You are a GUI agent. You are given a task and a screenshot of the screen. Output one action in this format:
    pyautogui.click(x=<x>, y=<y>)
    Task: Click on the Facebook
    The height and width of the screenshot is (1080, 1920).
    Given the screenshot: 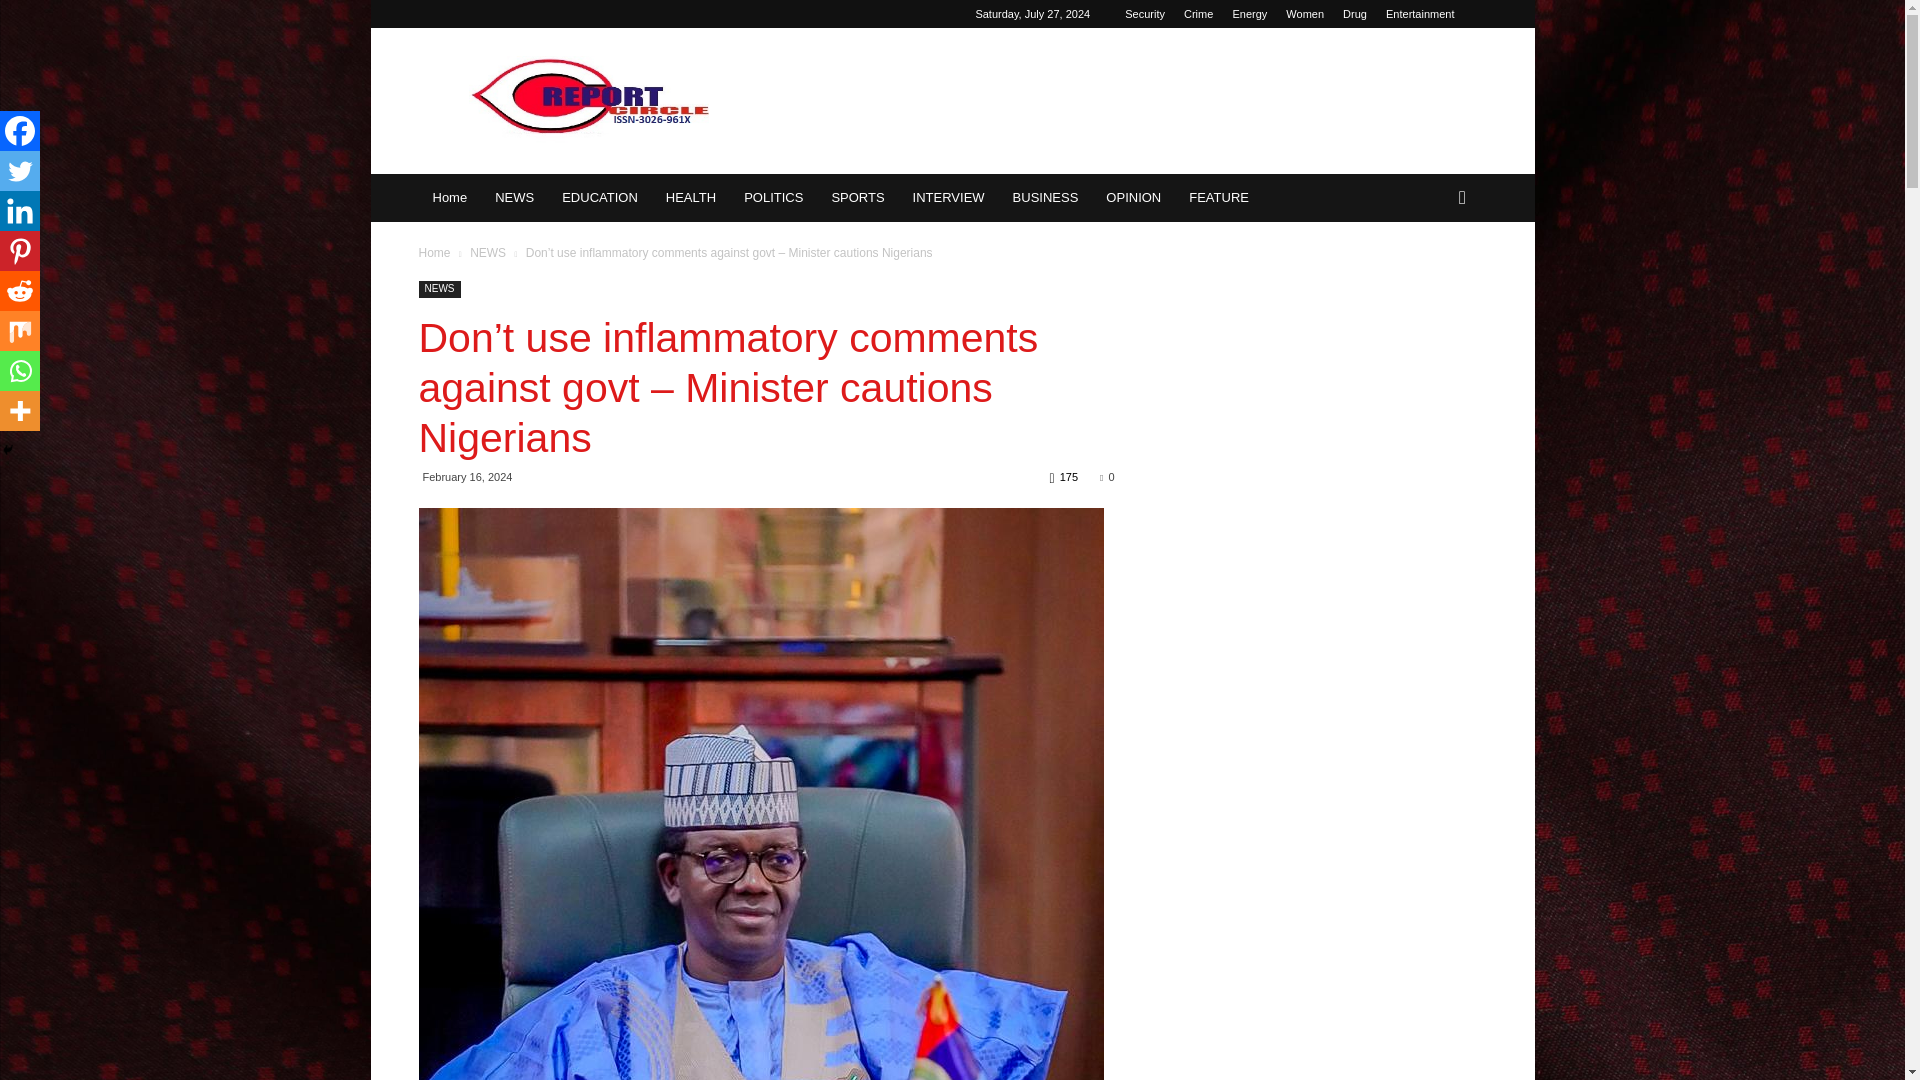 What is the action you would take?
    pyautogui.click(x=20, y=131)
    